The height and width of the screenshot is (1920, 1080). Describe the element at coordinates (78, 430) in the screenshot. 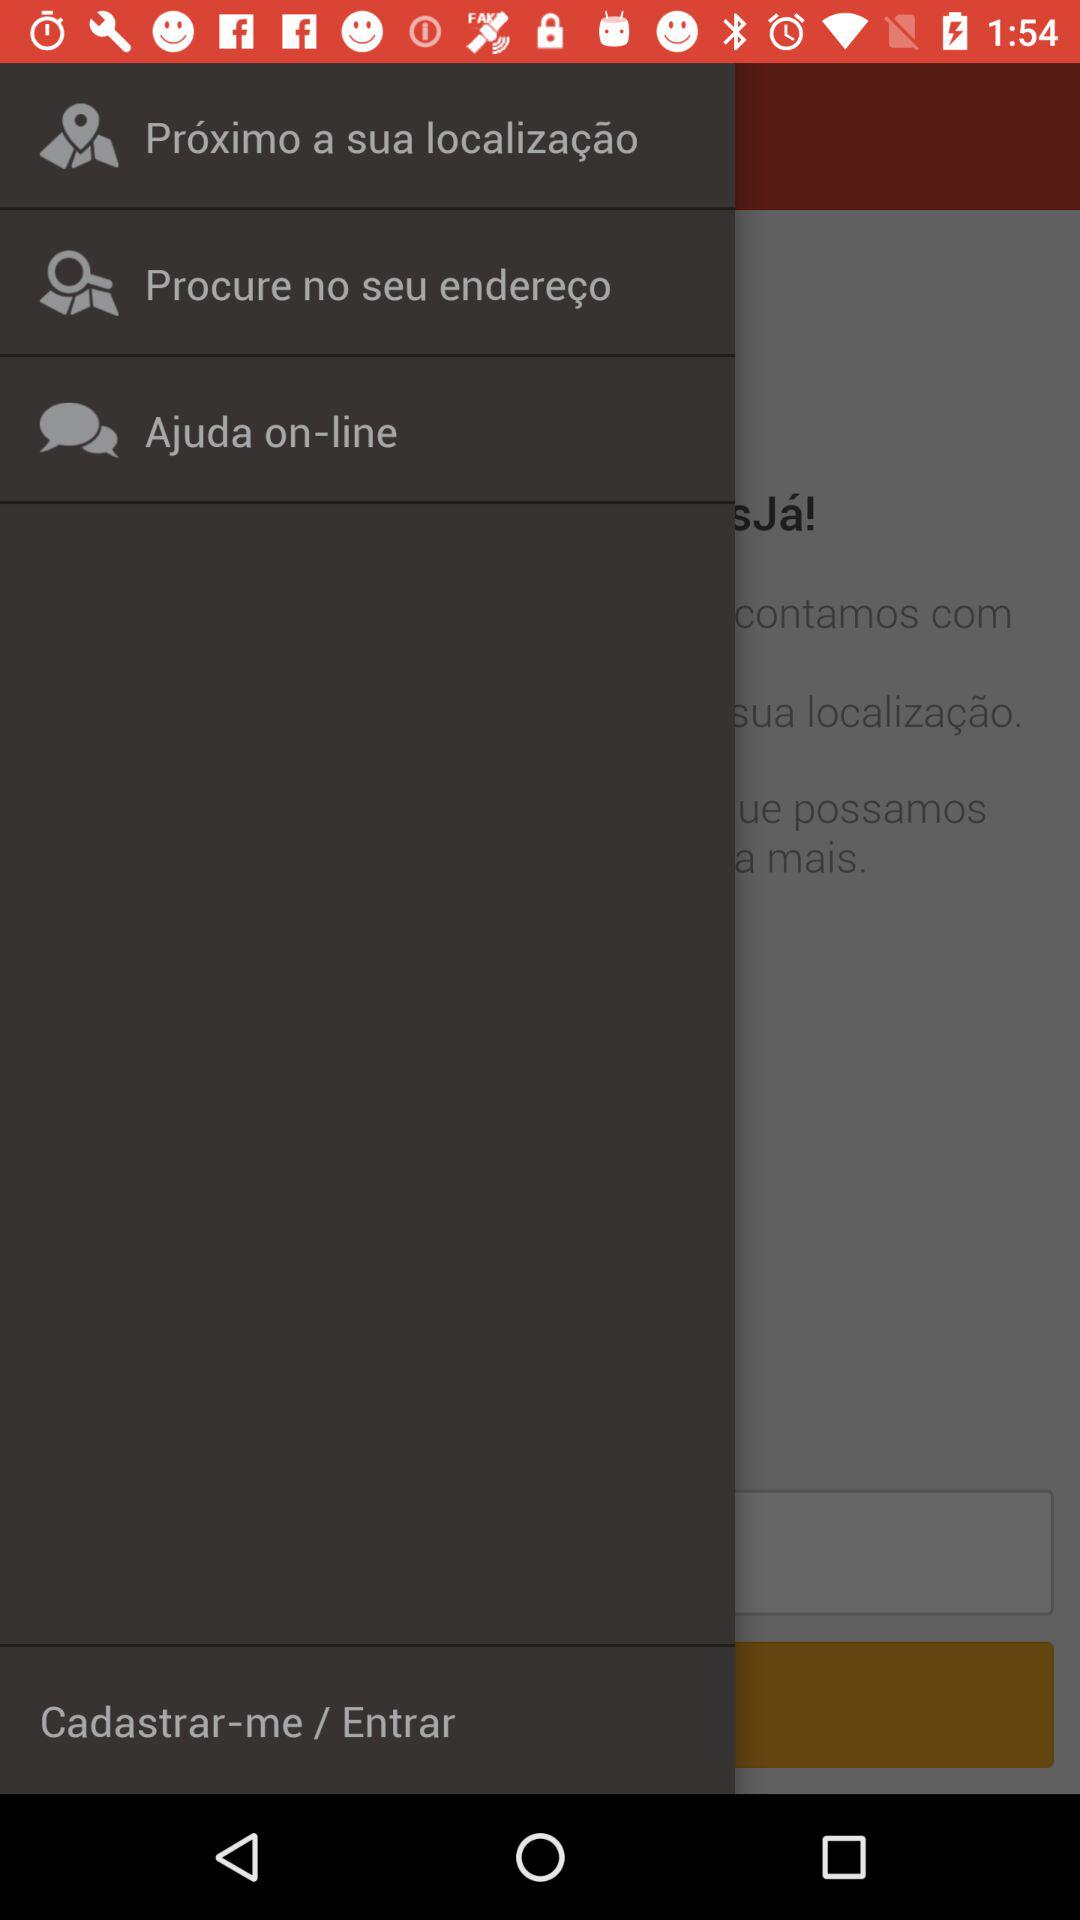

I see `click on the  messages image icon before ajuda online text` at that location.